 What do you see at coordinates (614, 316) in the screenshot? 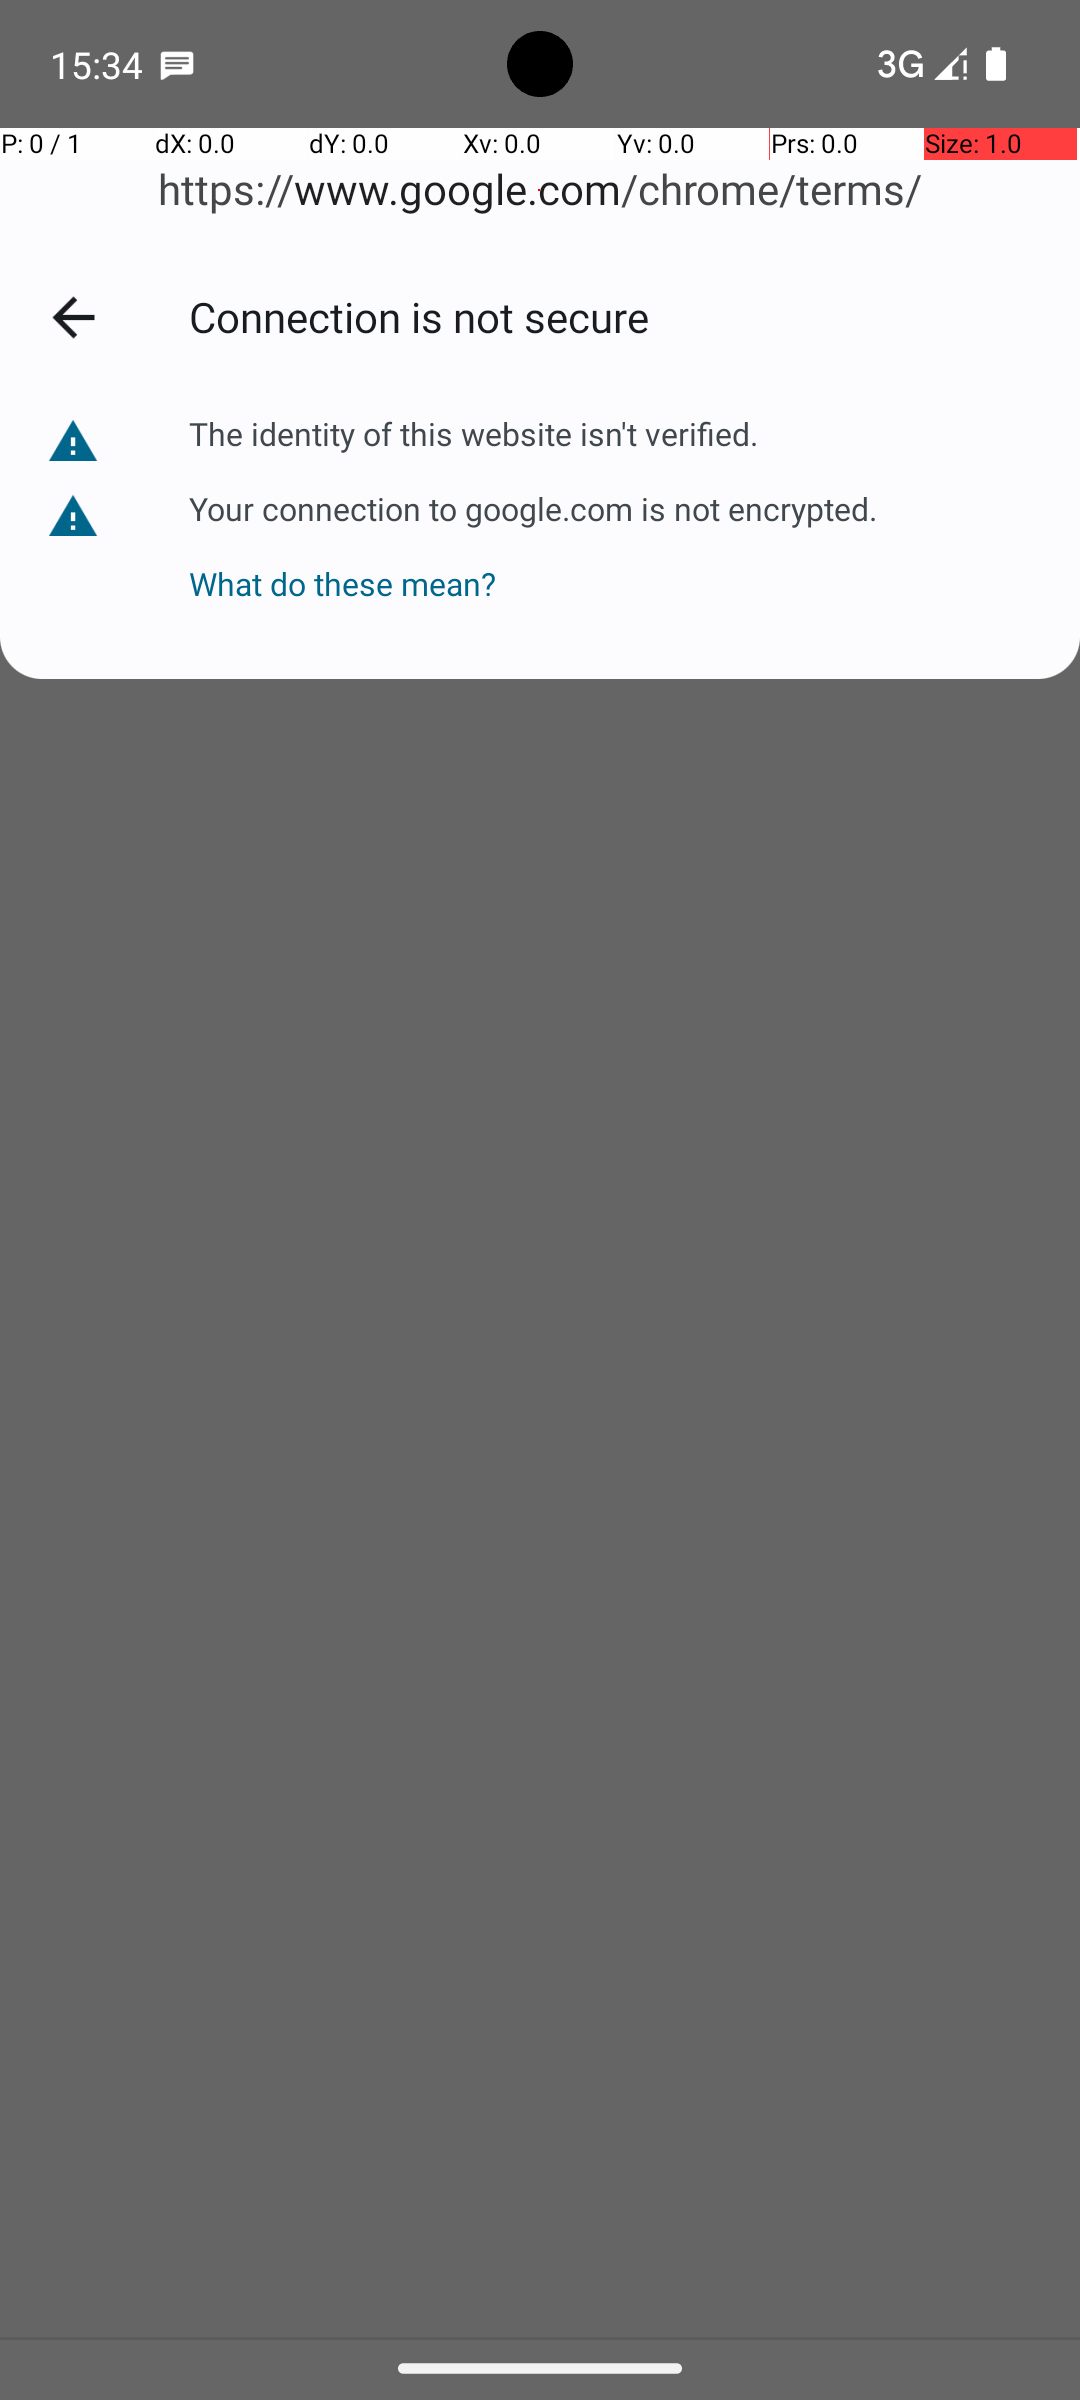
I see `Connection is not secure` at bounding box center [614, 316].